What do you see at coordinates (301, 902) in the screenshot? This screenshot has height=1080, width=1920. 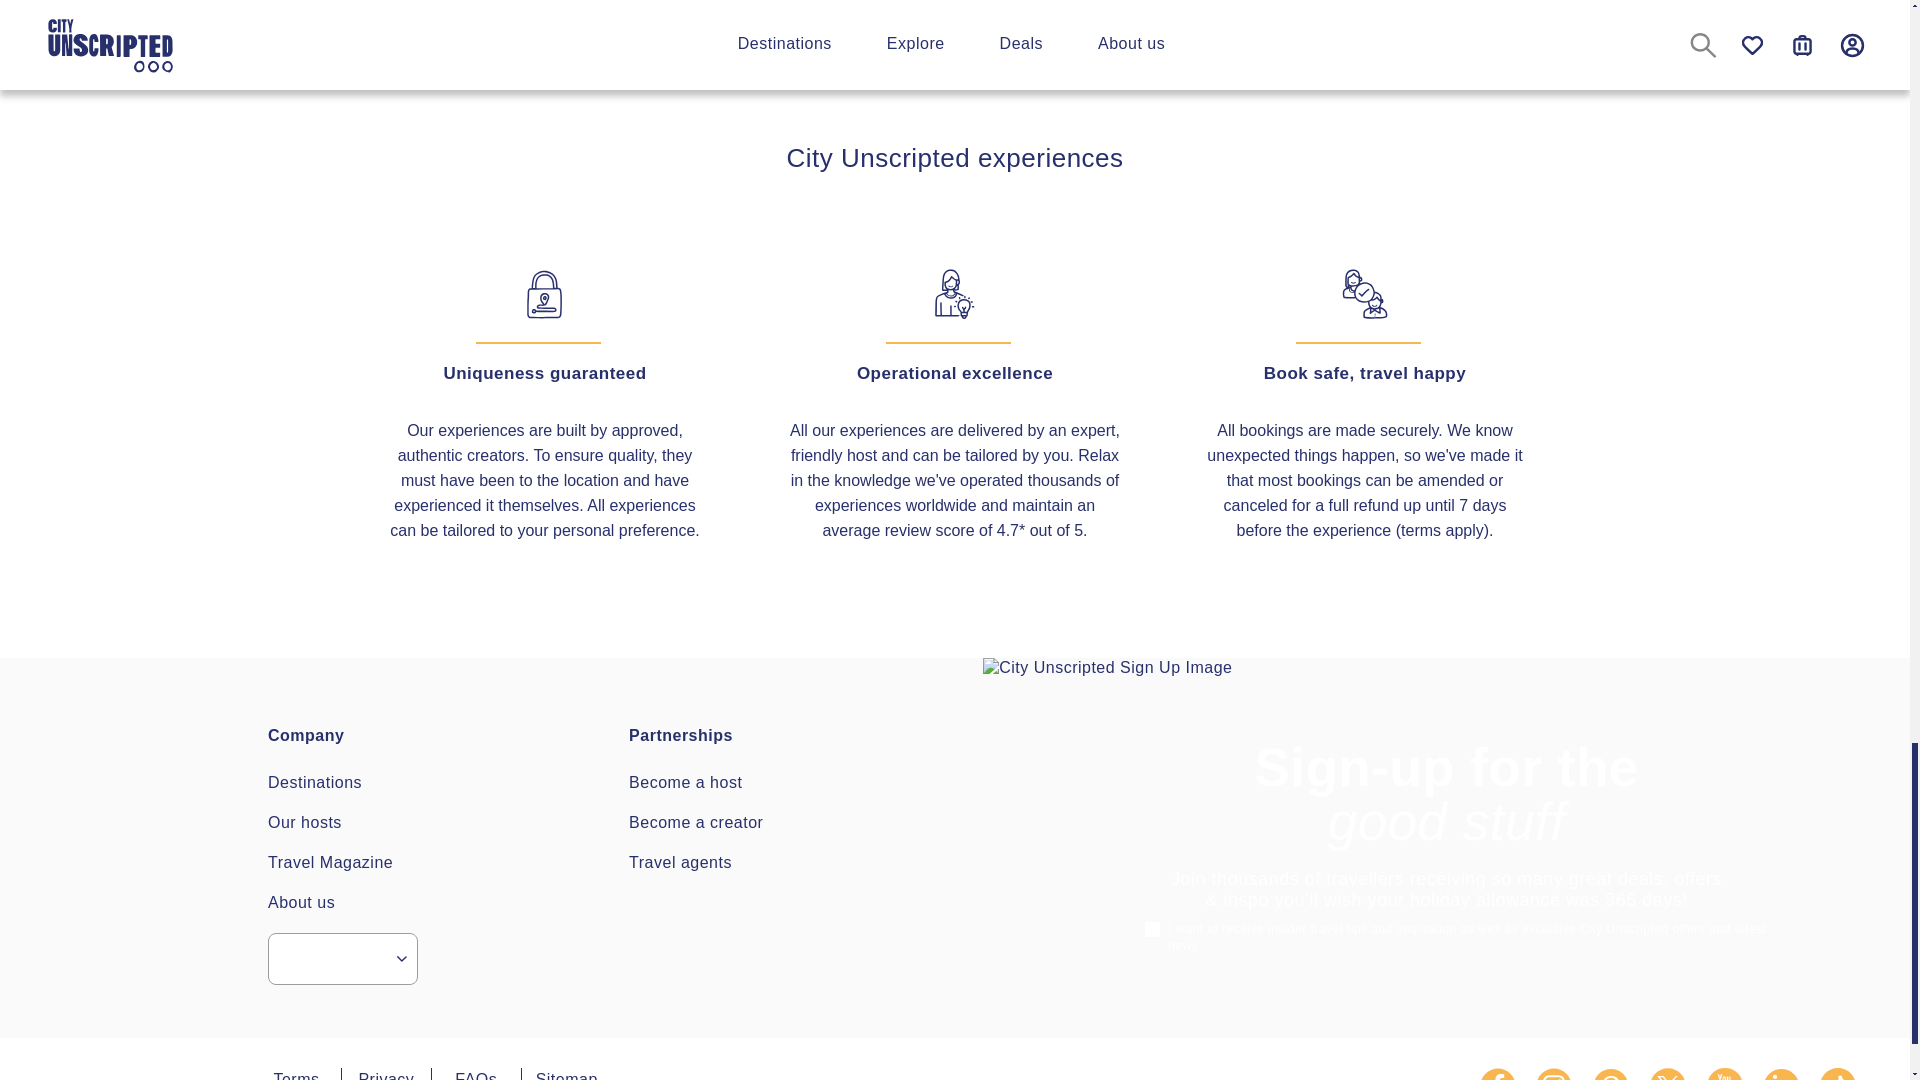 I see `About us` at bounding box center [301, 902].